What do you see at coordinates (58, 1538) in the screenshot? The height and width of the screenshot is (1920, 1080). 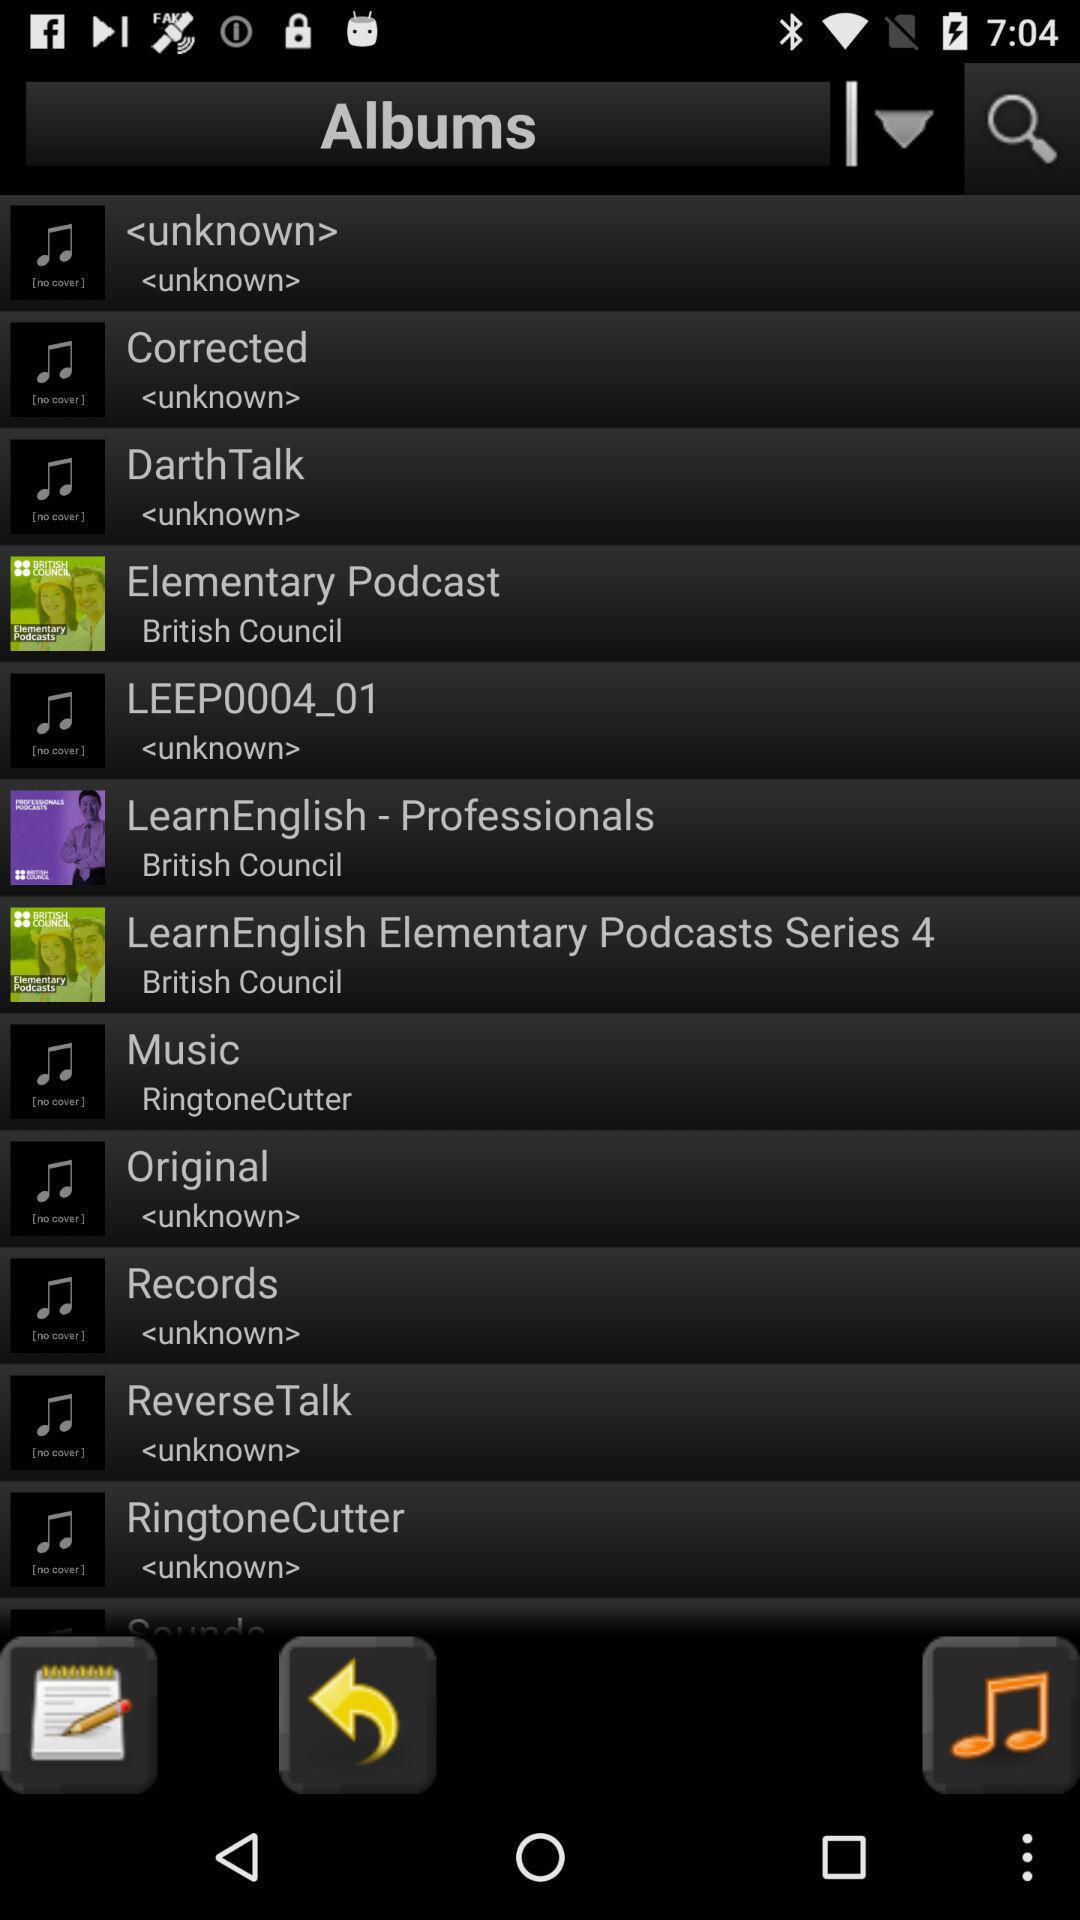 I see `select the icon which is beside ringtonecutter` at bounding box center [58, 1538].